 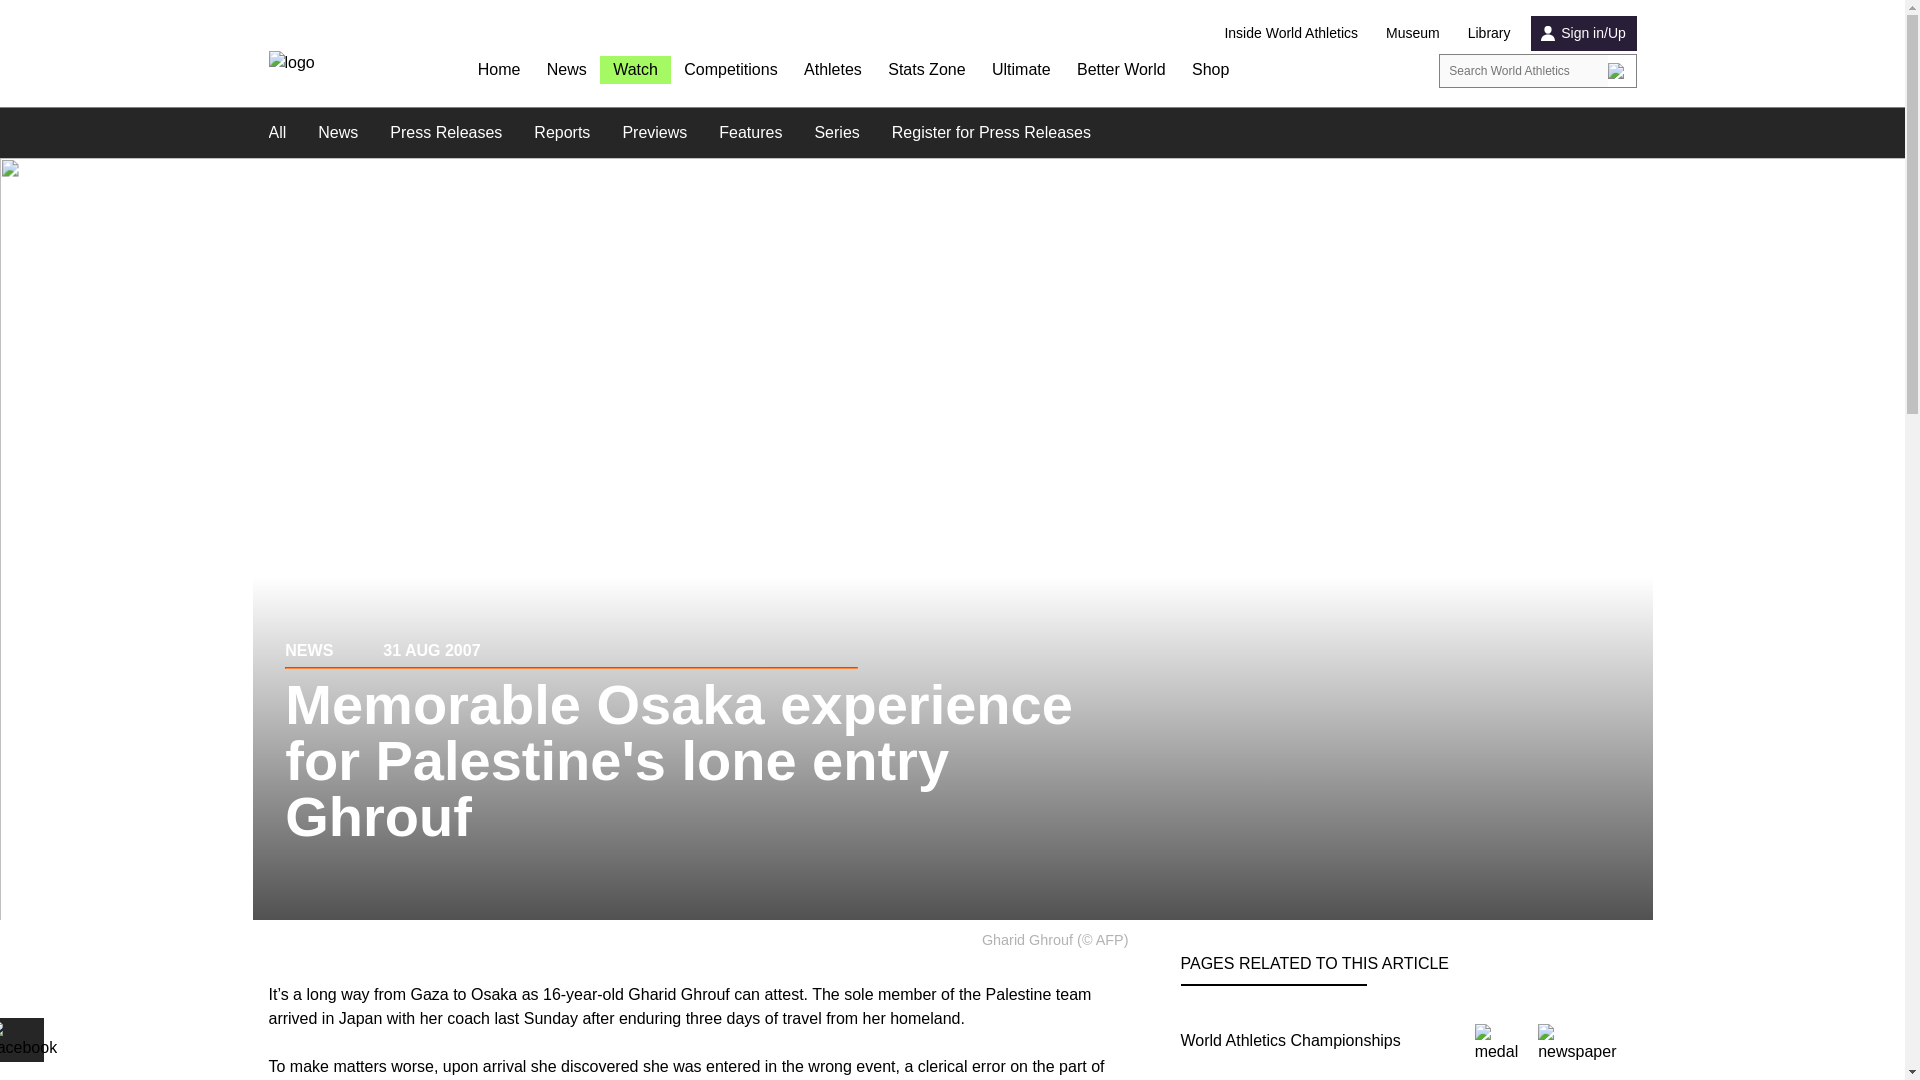 What do you see at coordinates (926, 71) in the screenshot?
I see `Stats Zone` at bounding box center [926, 71].